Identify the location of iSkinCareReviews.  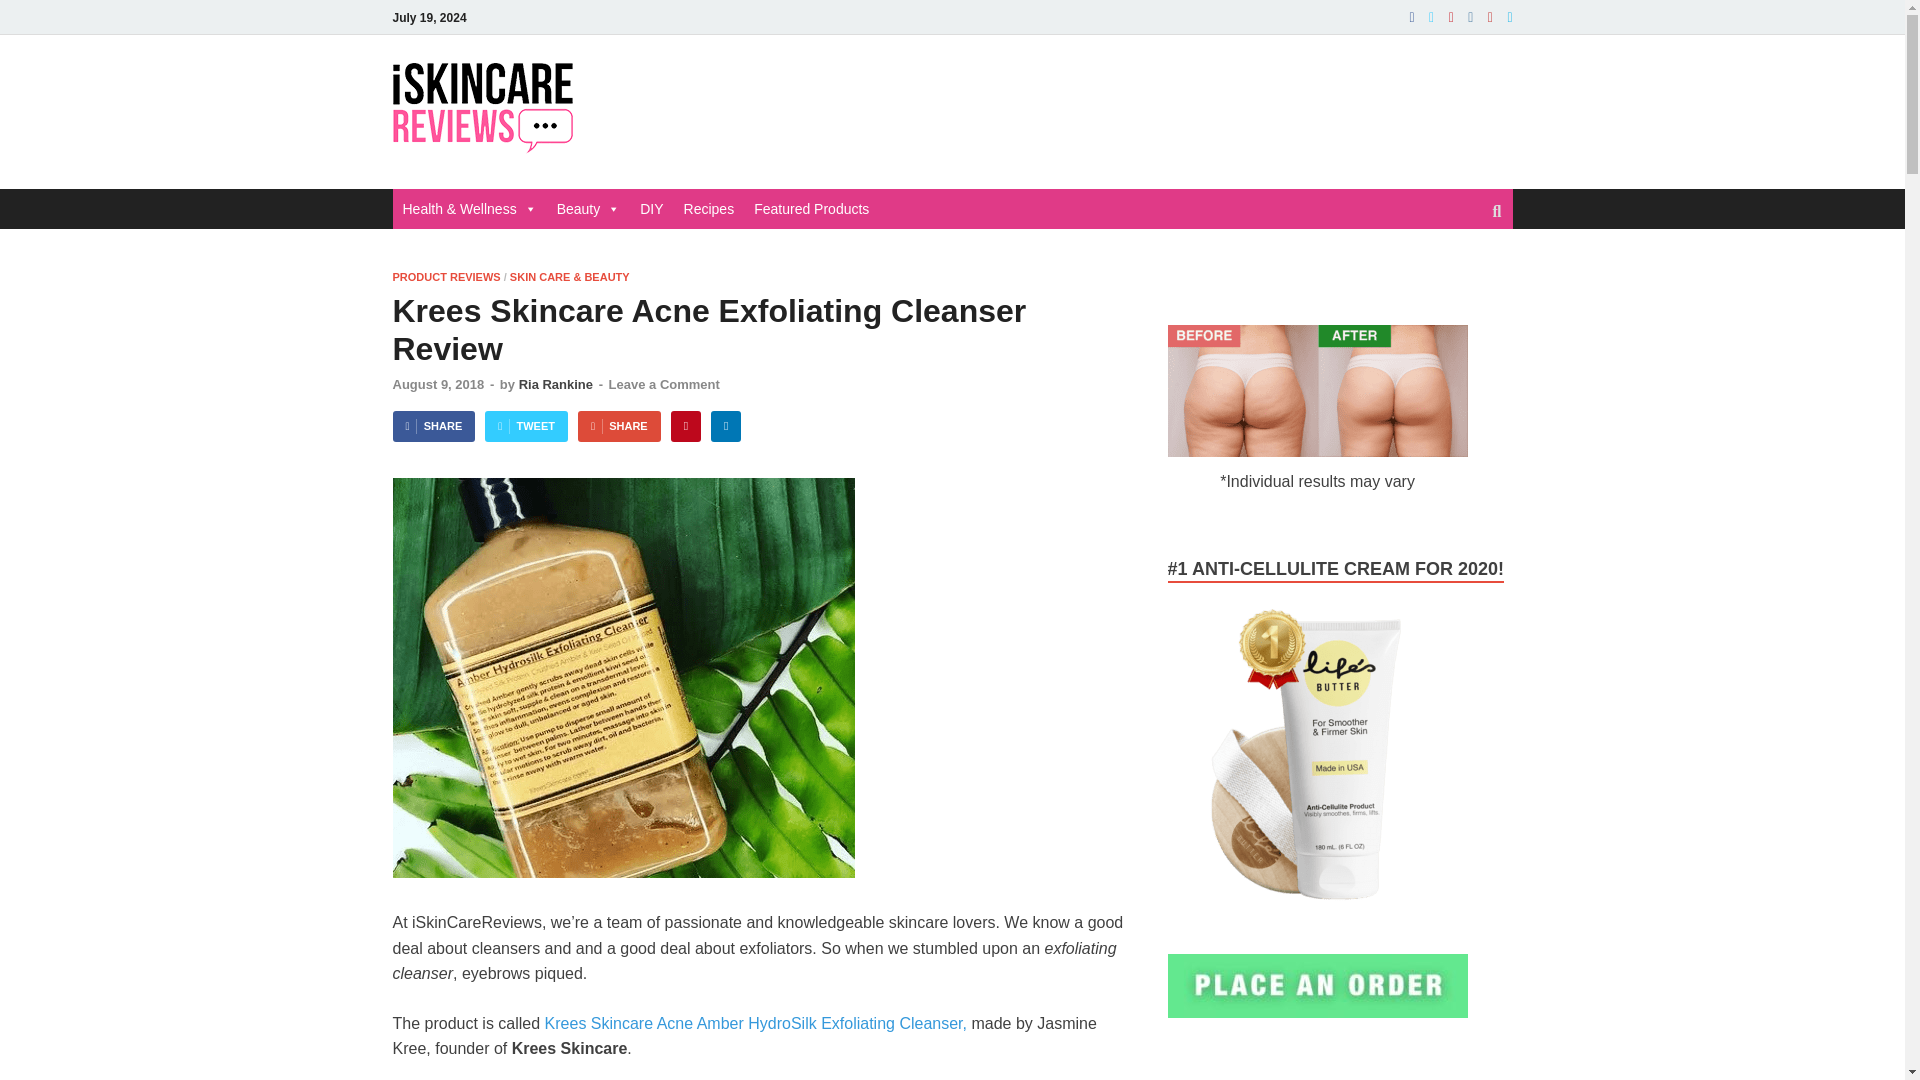
(742, 102).